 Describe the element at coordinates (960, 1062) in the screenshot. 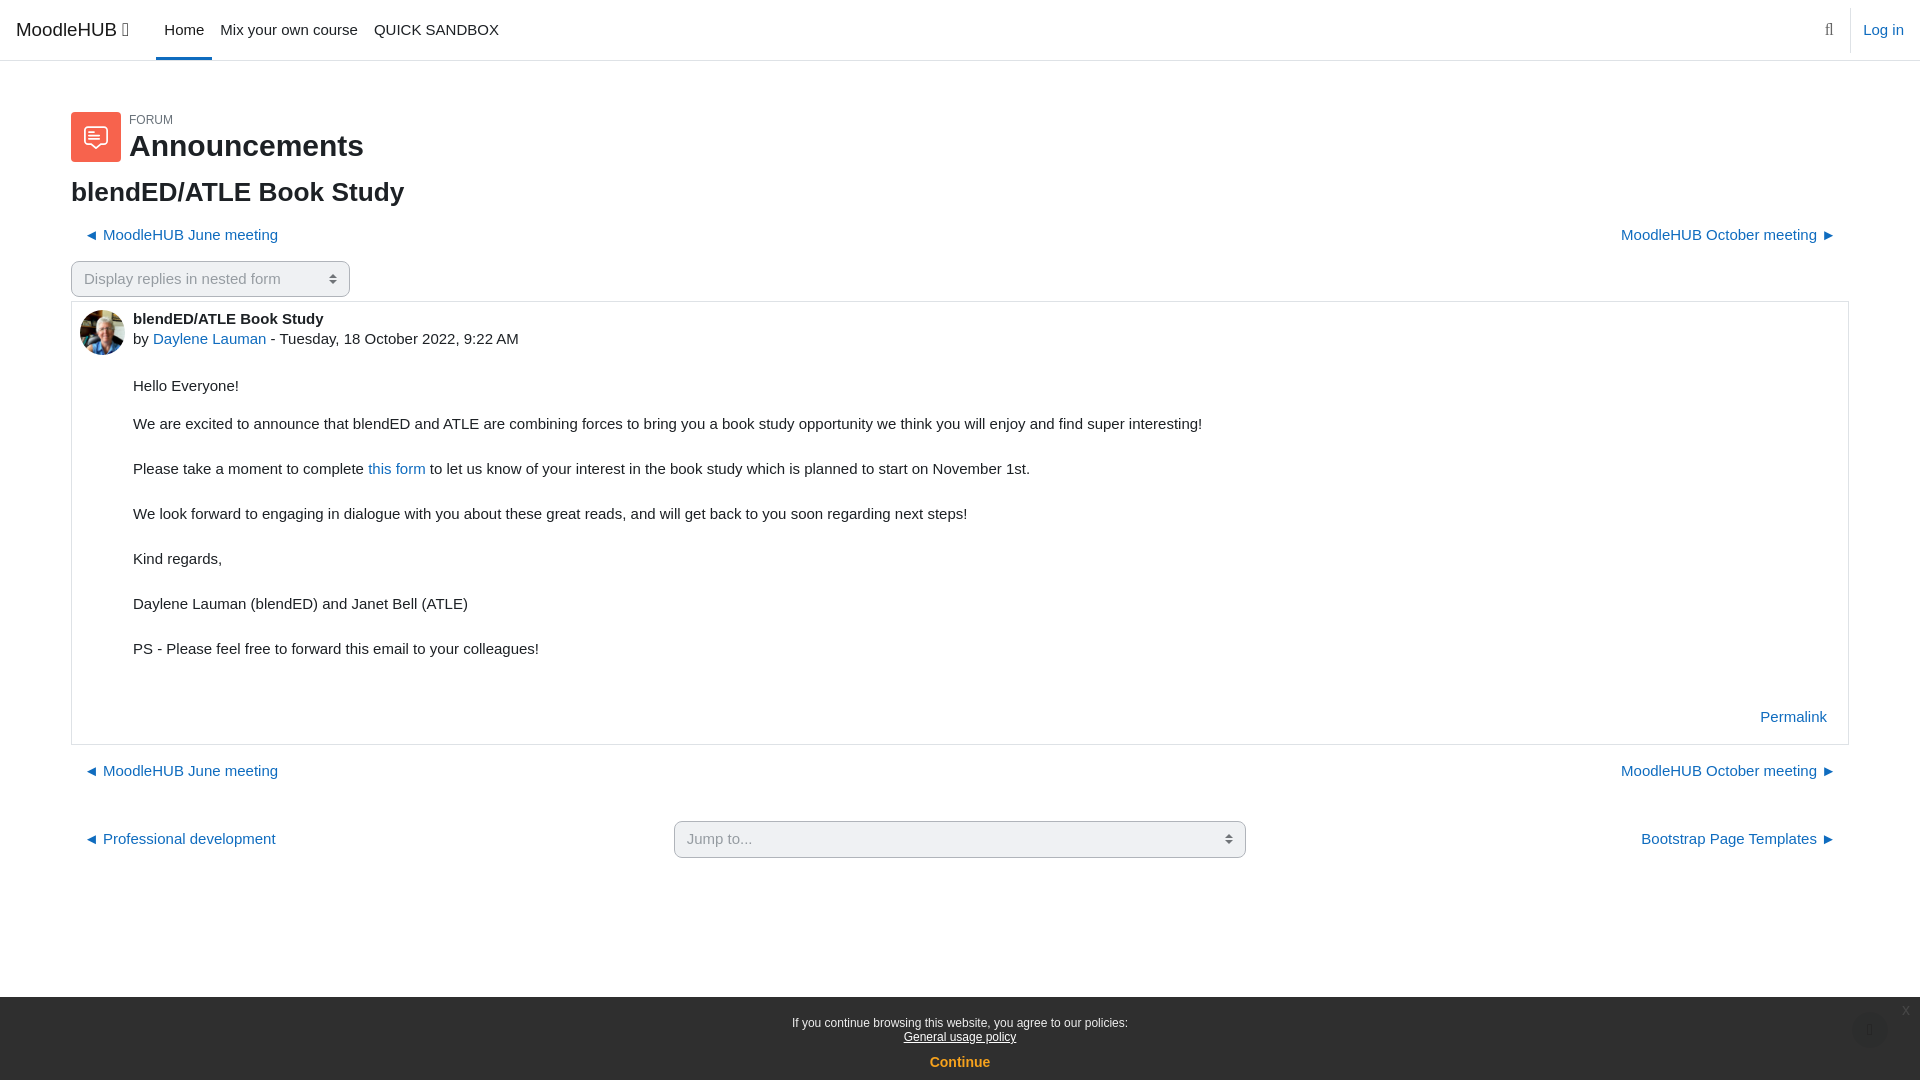

I see `Continue` at that location.